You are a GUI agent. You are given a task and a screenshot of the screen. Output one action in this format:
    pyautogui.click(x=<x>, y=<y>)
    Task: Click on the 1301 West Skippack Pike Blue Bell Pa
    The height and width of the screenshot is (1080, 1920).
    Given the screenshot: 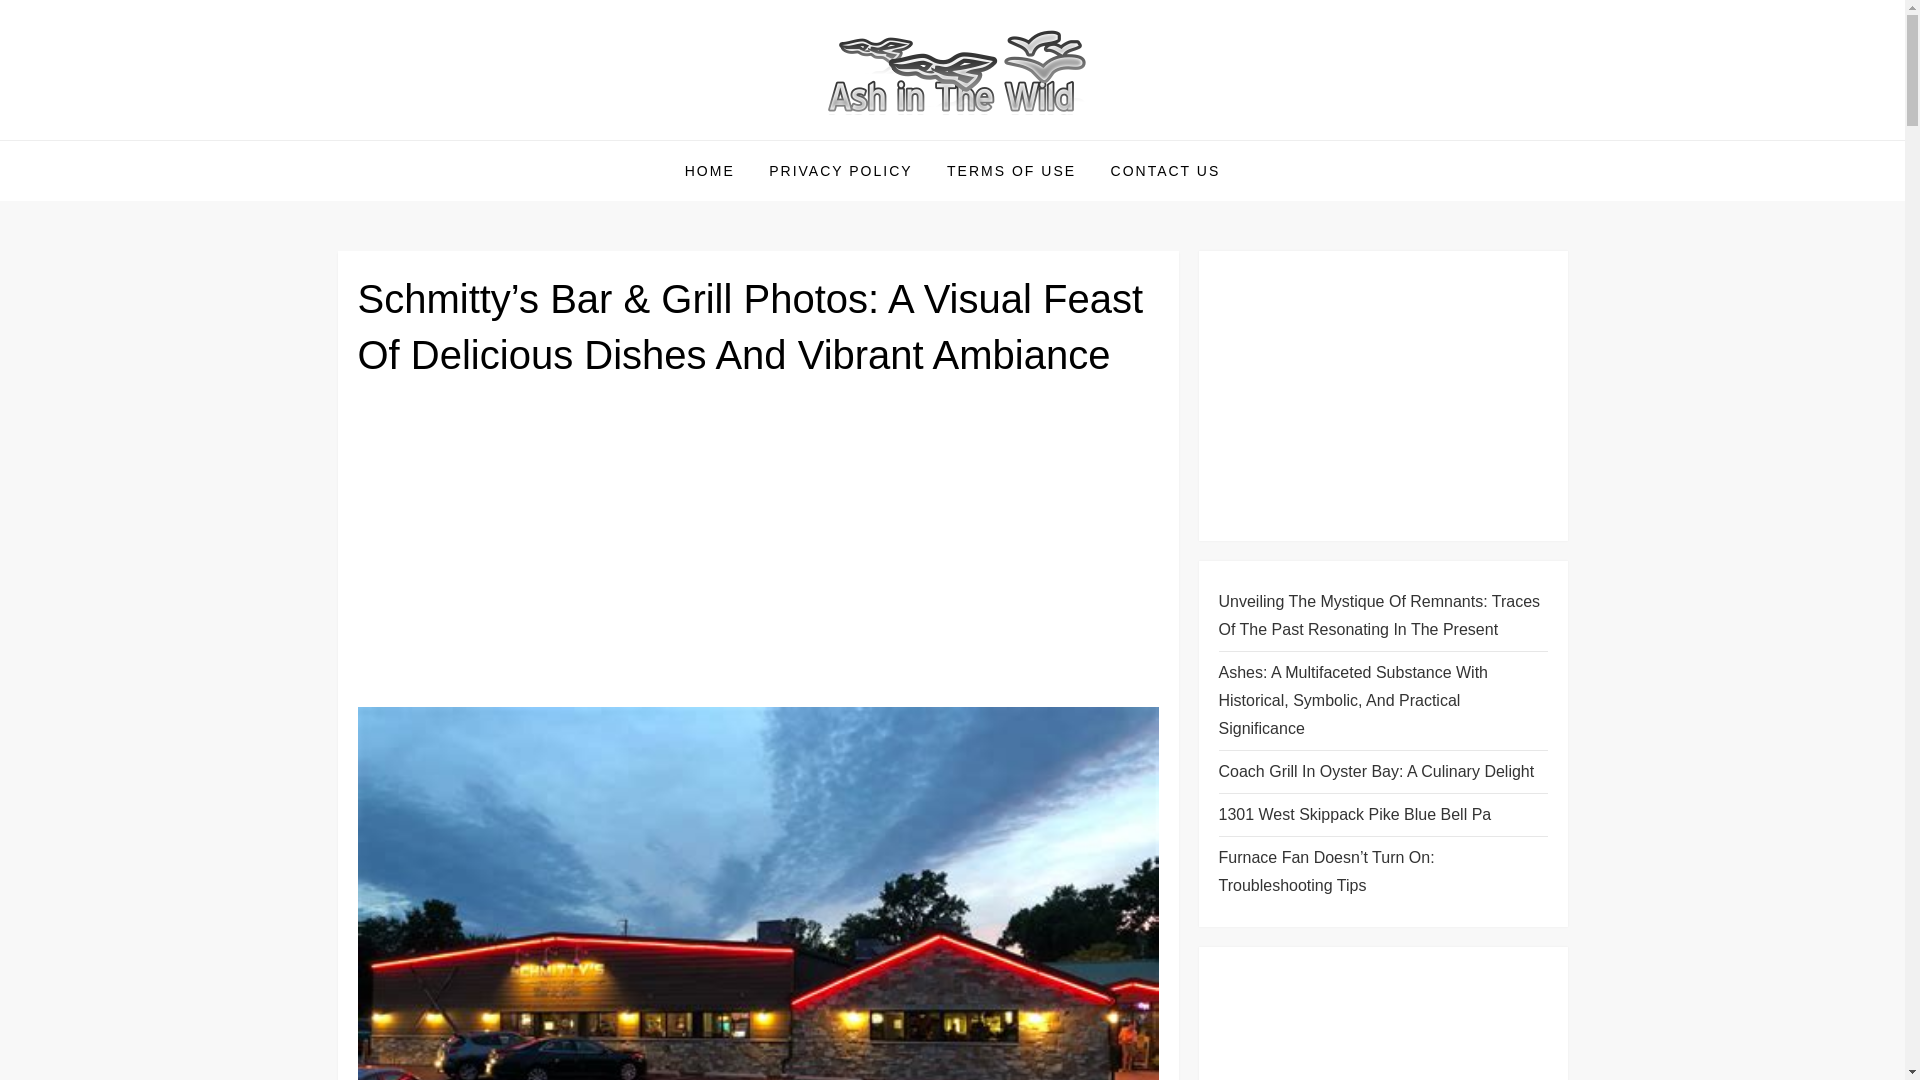 What is the action you would take?
    pyautogui.click(x=1354, y=815)
    